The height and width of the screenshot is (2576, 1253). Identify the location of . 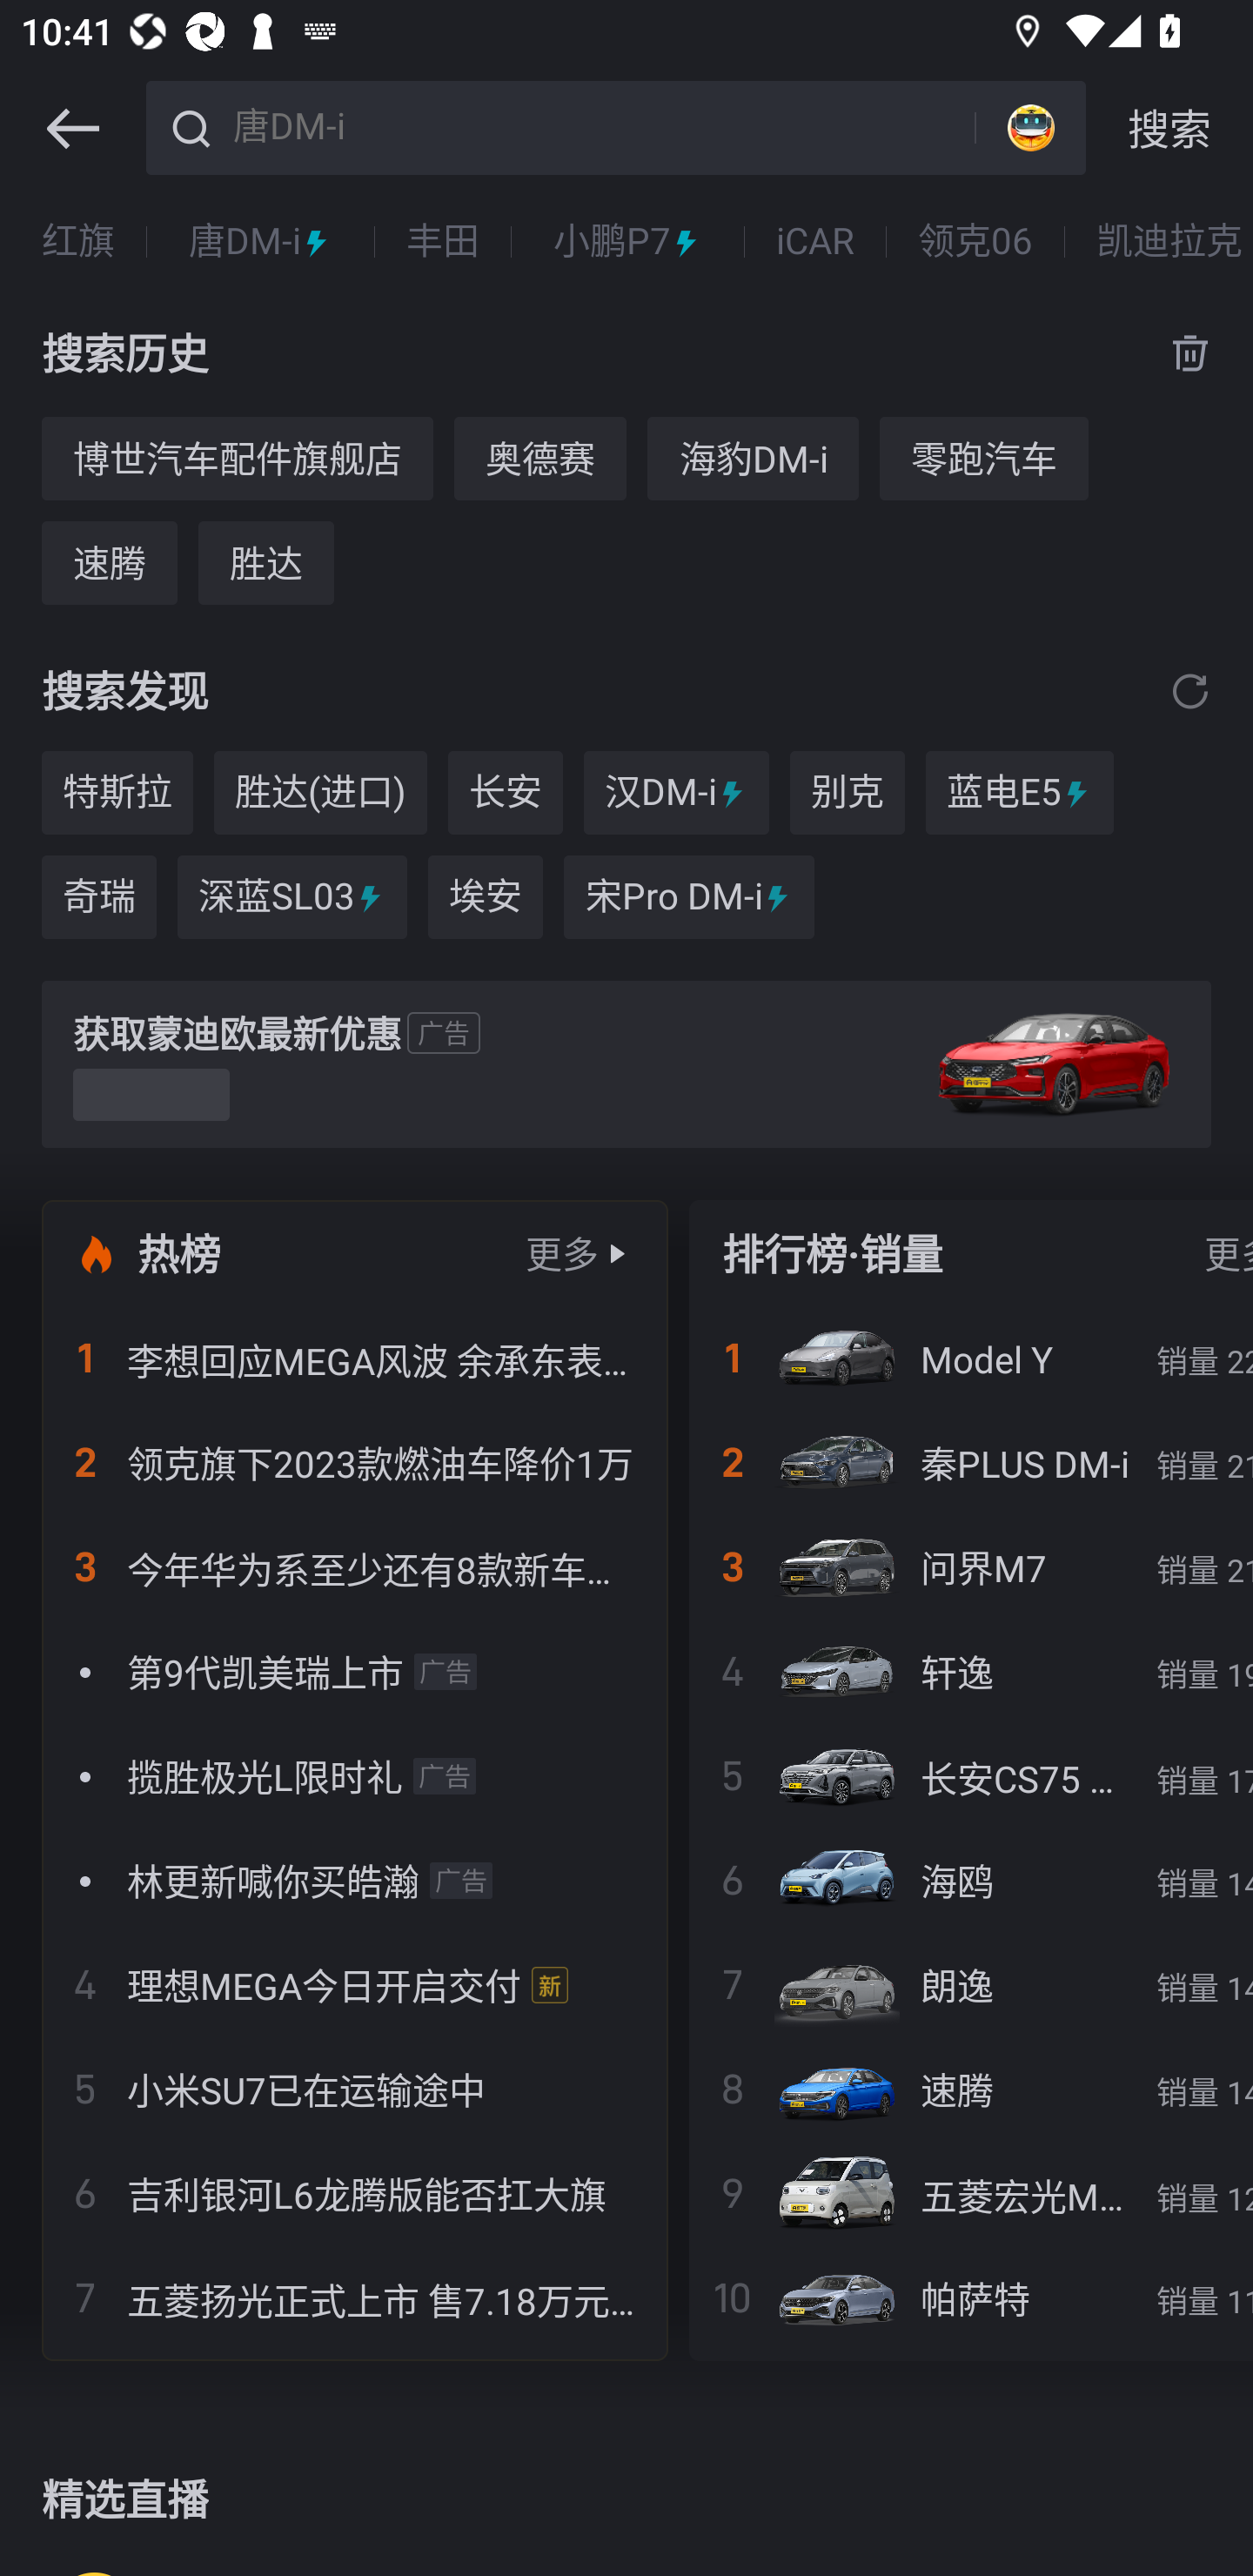
(72, 129).